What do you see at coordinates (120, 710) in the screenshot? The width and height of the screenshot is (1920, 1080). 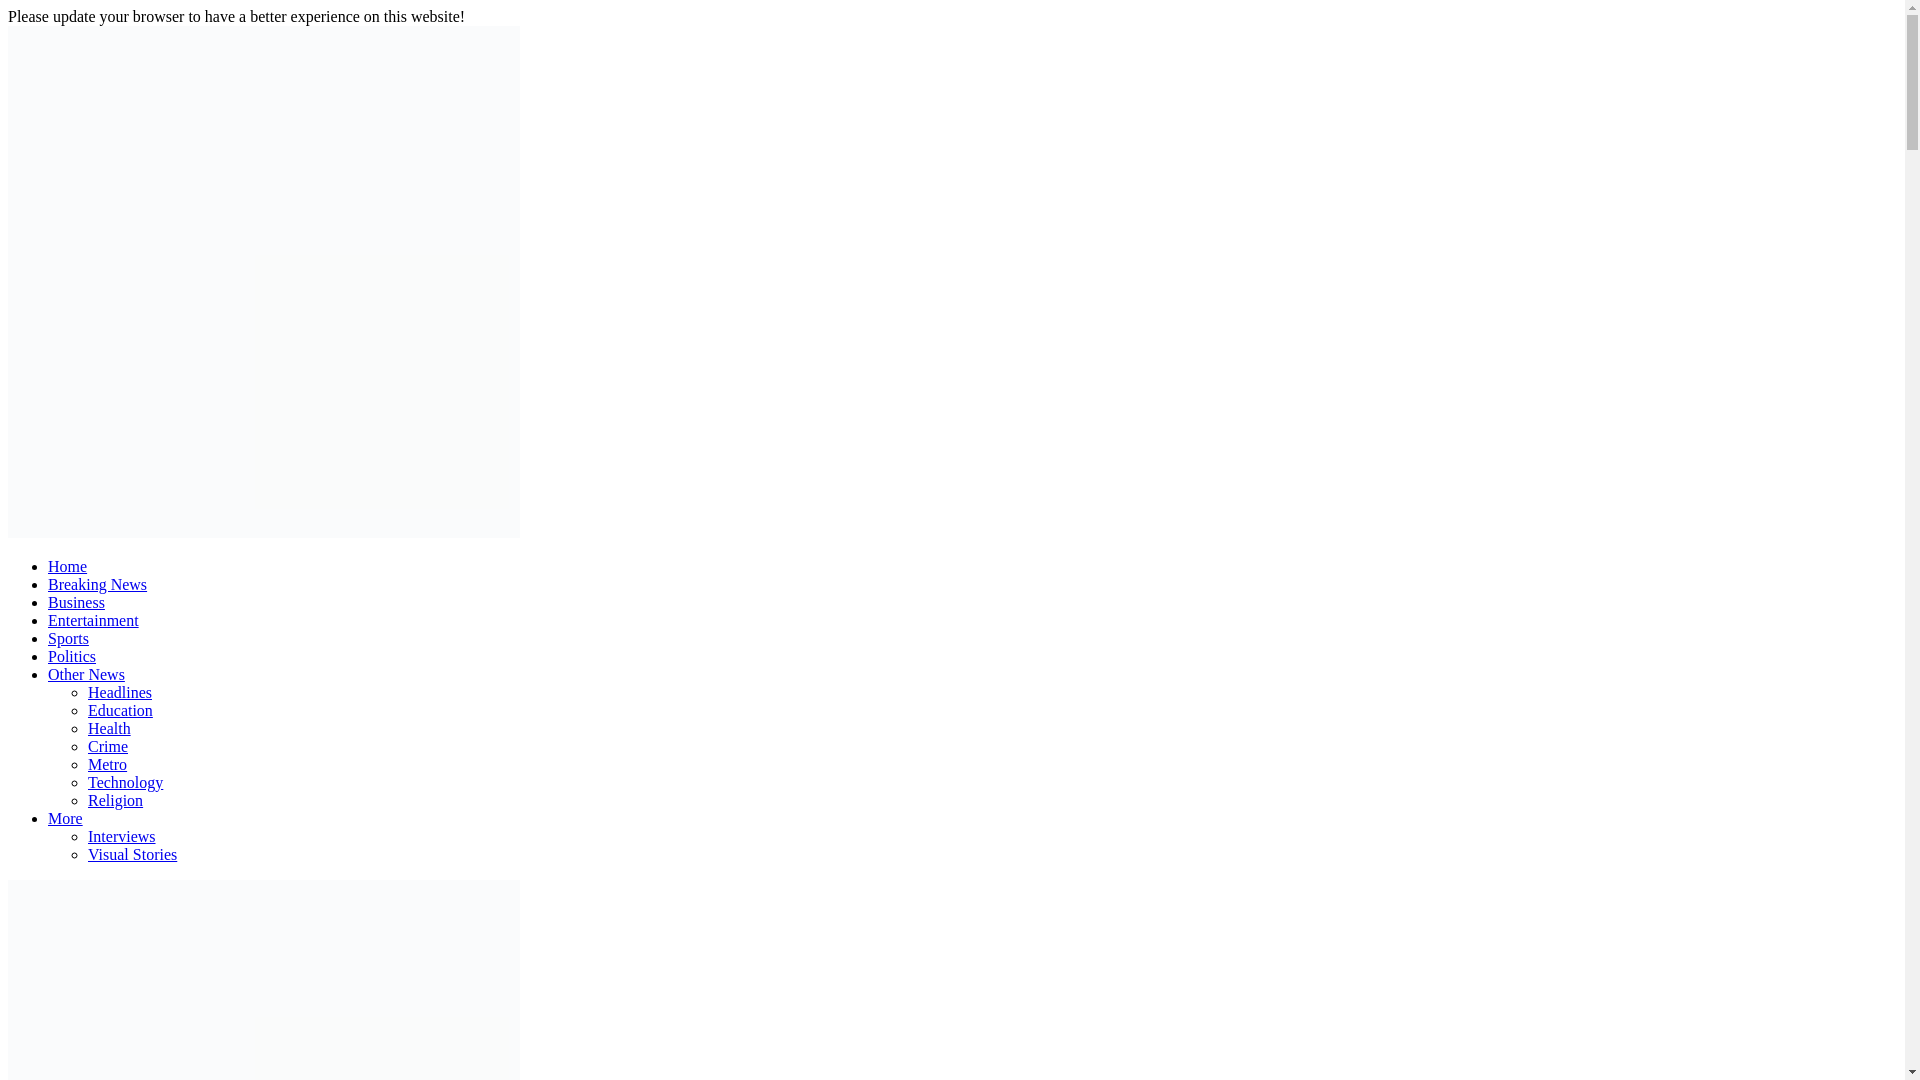 I see `Education` at bounding box center [120, 710].